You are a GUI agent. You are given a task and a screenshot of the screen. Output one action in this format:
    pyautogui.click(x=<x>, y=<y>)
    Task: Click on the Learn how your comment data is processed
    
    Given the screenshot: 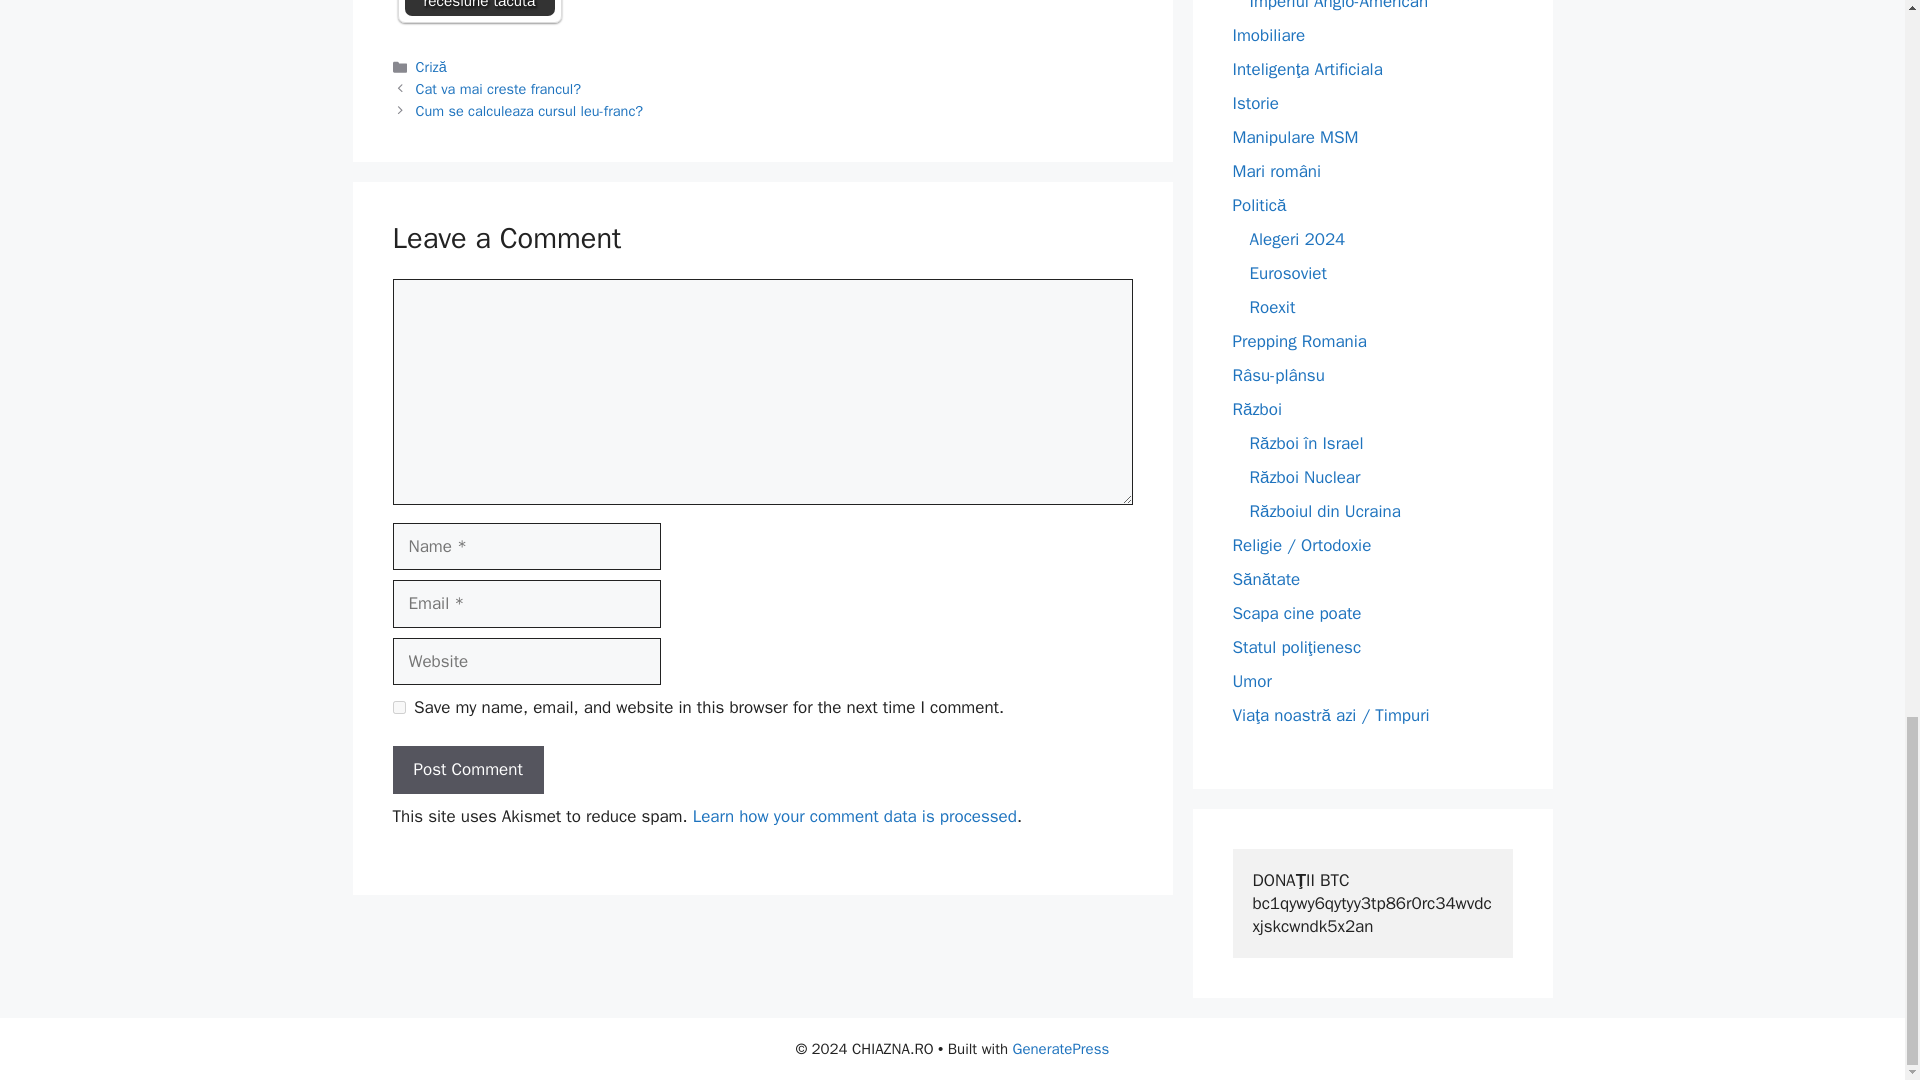 What is the action you would take?
    pyautogui.click(x=855, y=816)
    